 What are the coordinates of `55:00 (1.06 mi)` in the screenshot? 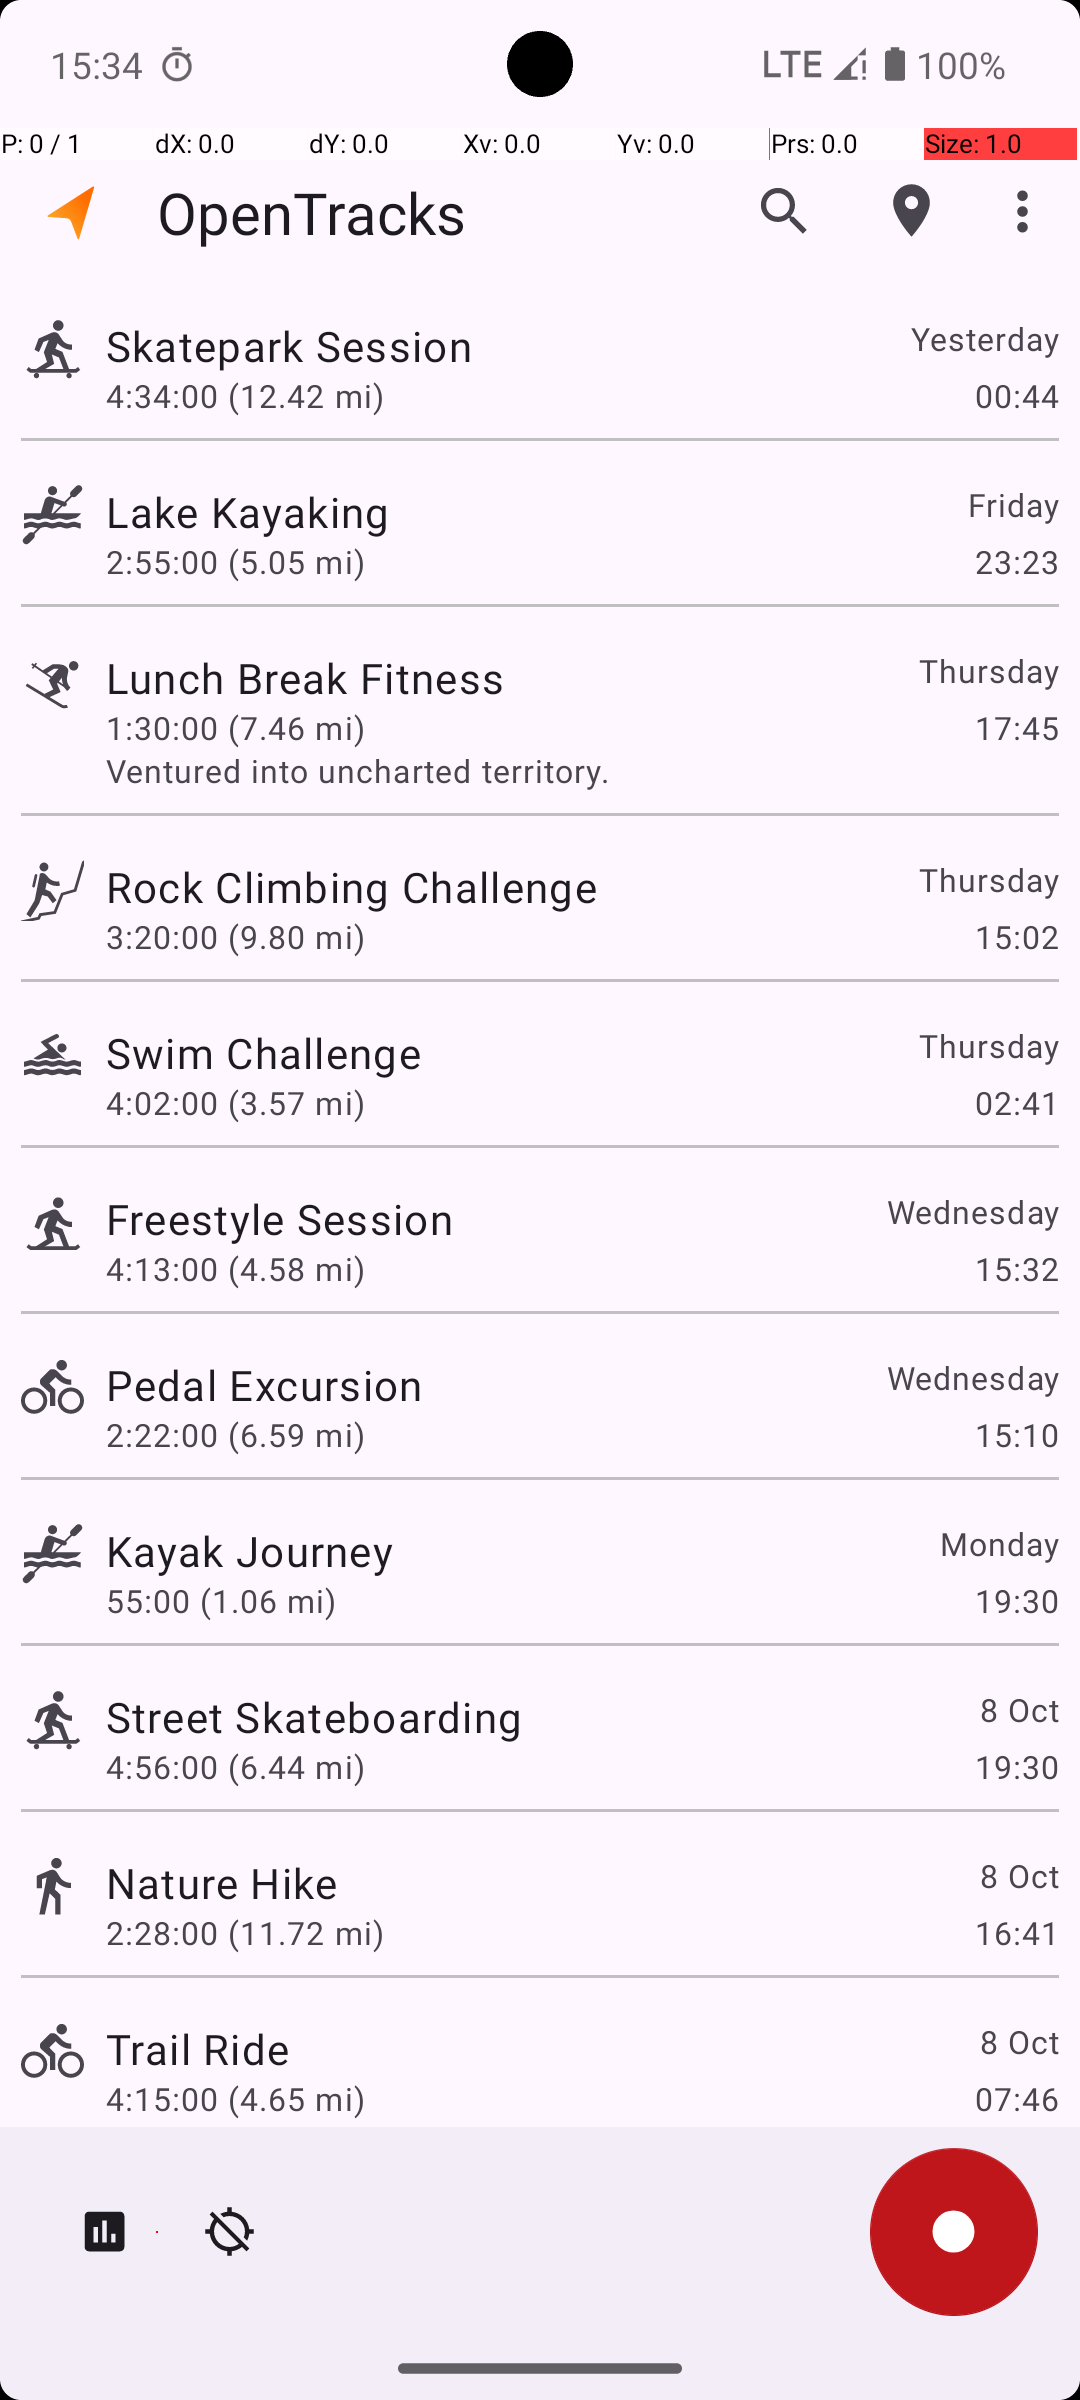 It's located at (221, 1600).